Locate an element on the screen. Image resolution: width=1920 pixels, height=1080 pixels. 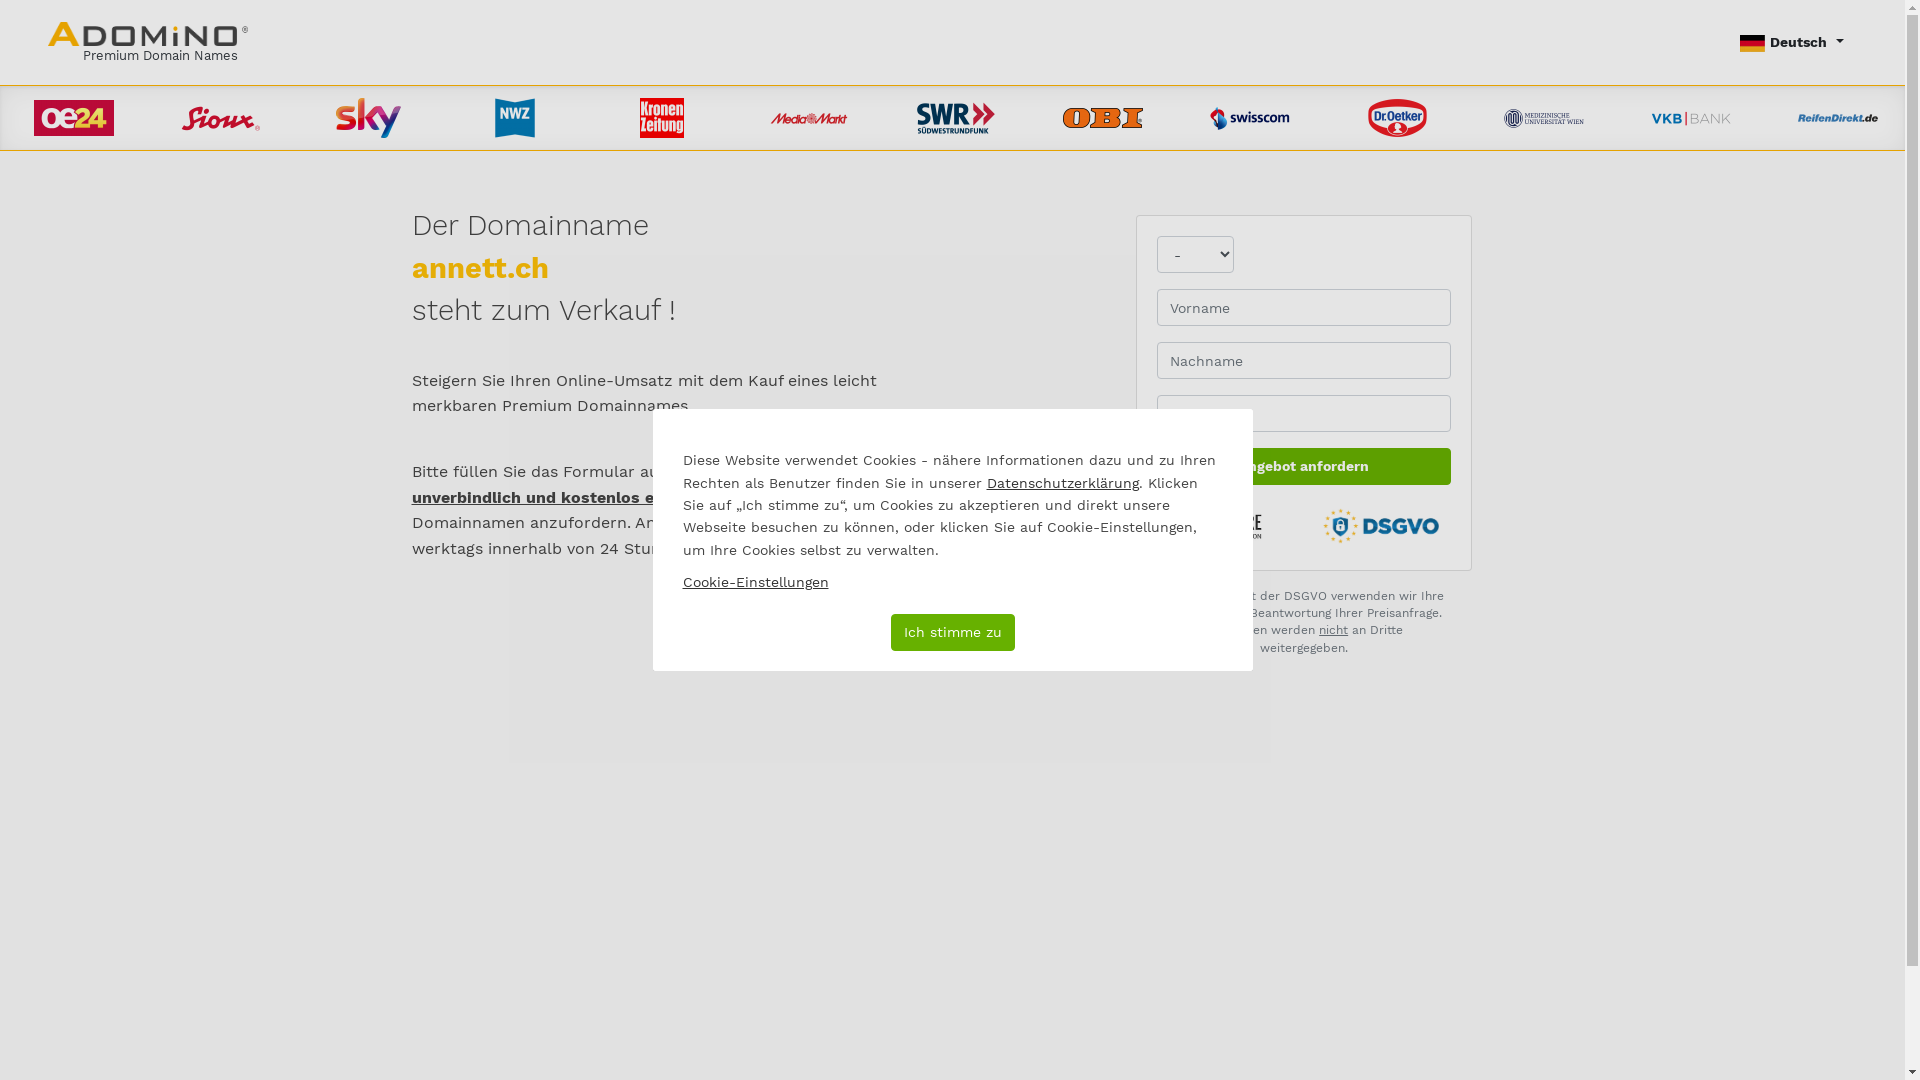
Ich stimme zu is located at coordinates (952, 632).